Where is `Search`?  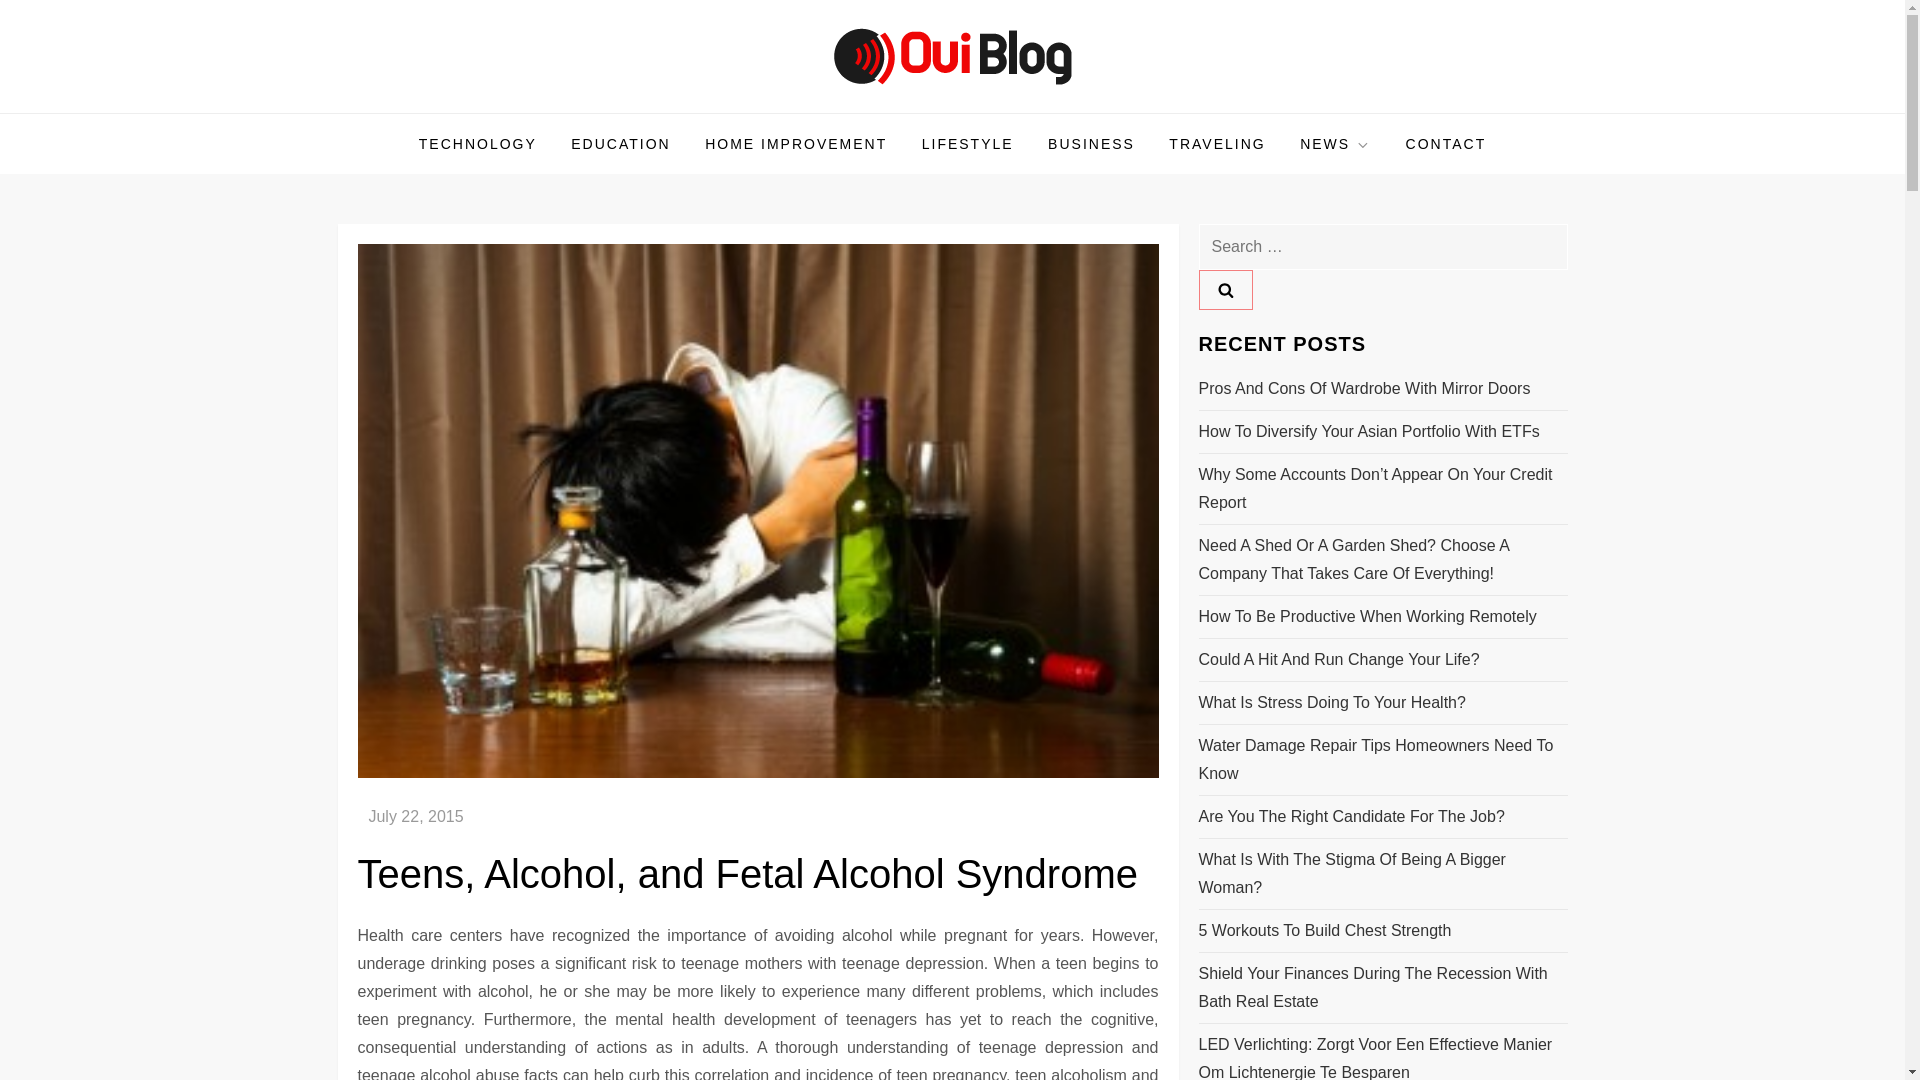
Search is located at coordinates (1224, 290).